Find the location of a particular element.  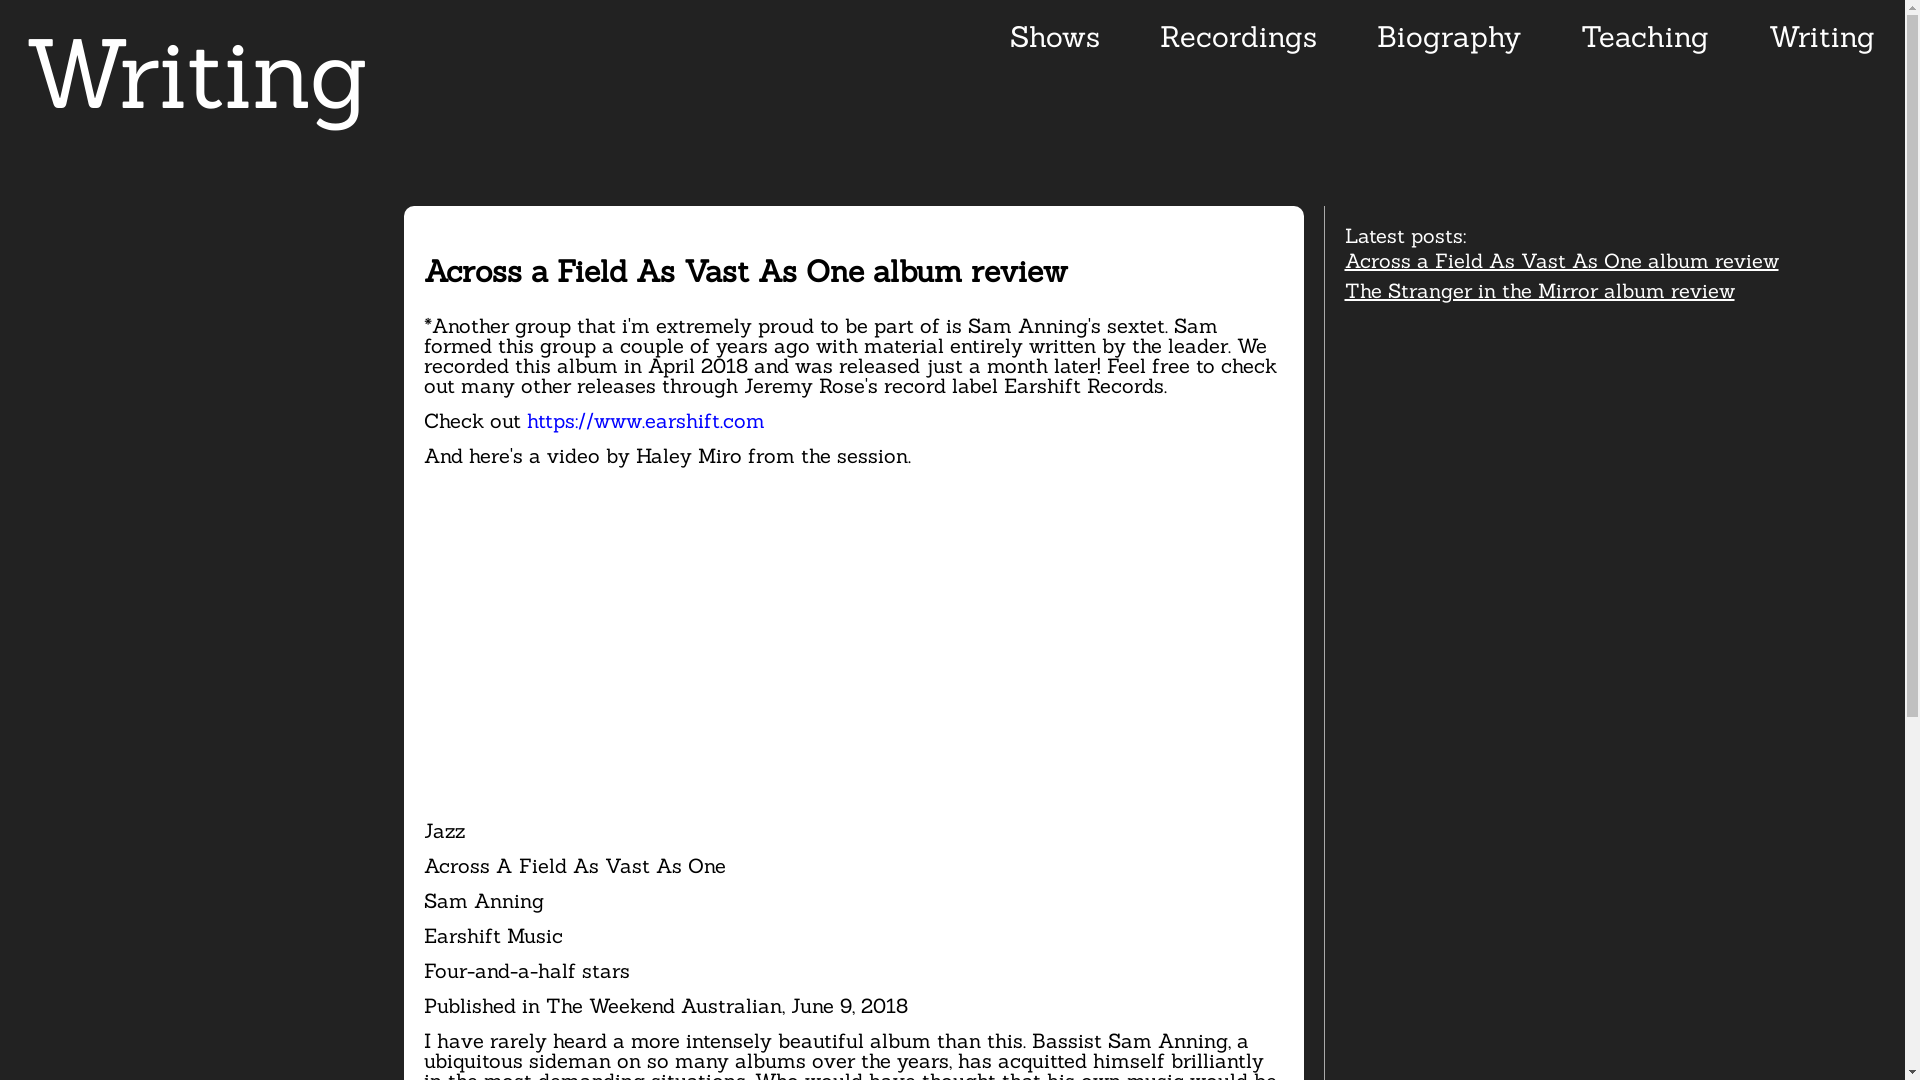

Biography is located at coordinates (1449, 36).